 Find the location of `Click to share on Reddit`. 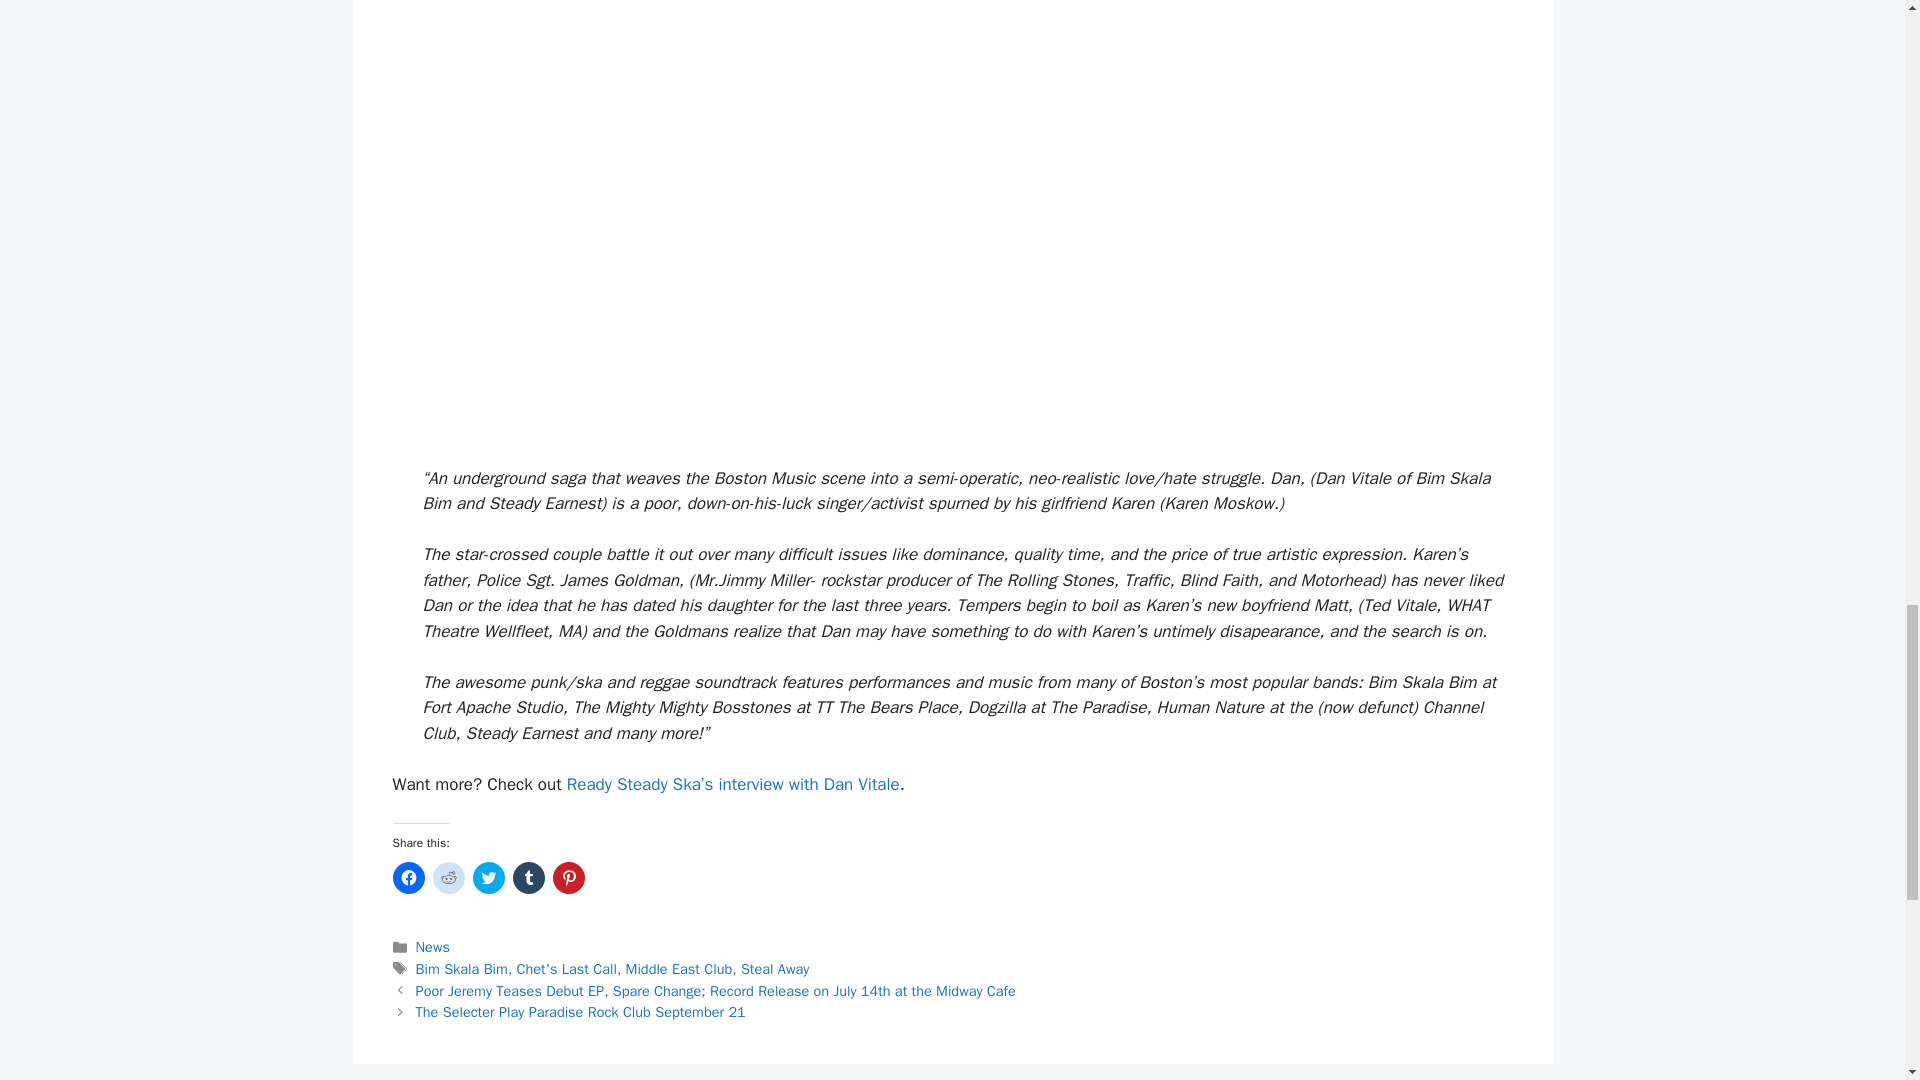

Click to share on Reddit is located at coordinates (448, 878).